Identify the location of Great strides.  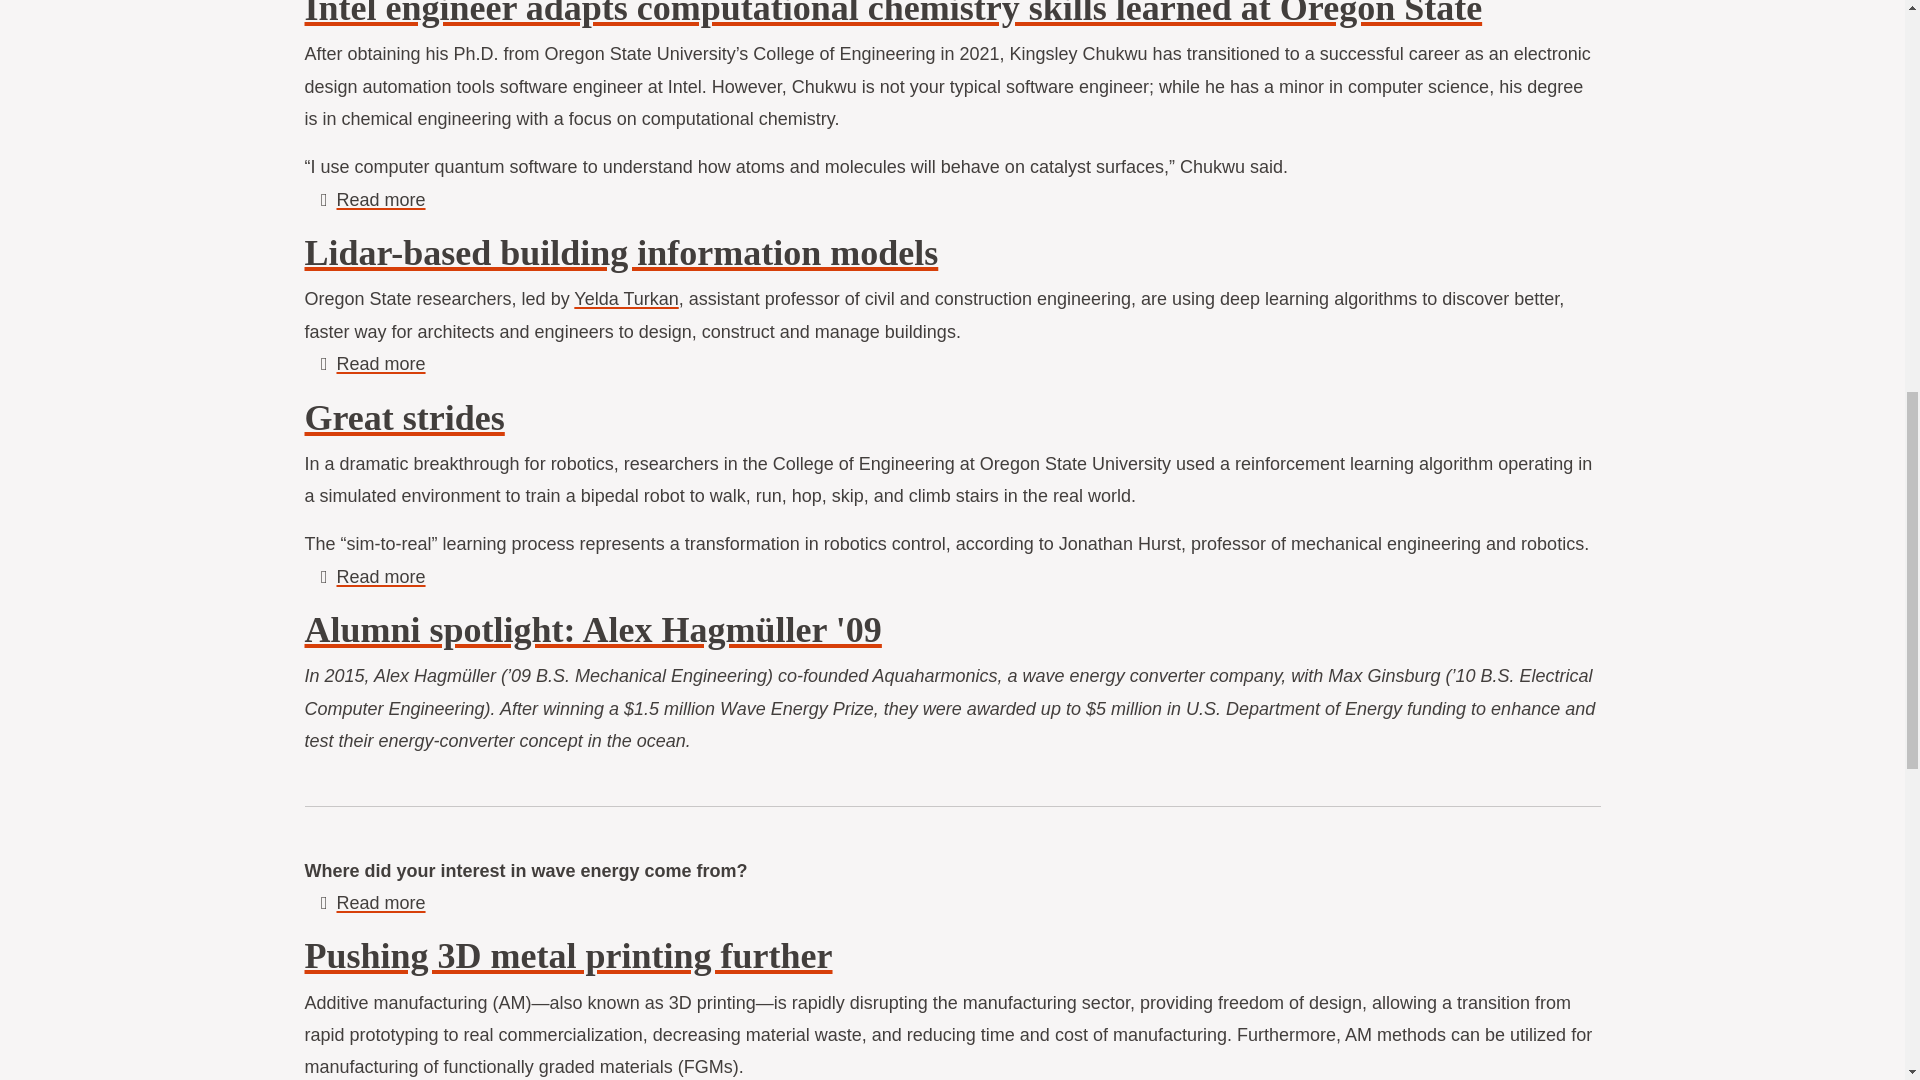
(626, 298).